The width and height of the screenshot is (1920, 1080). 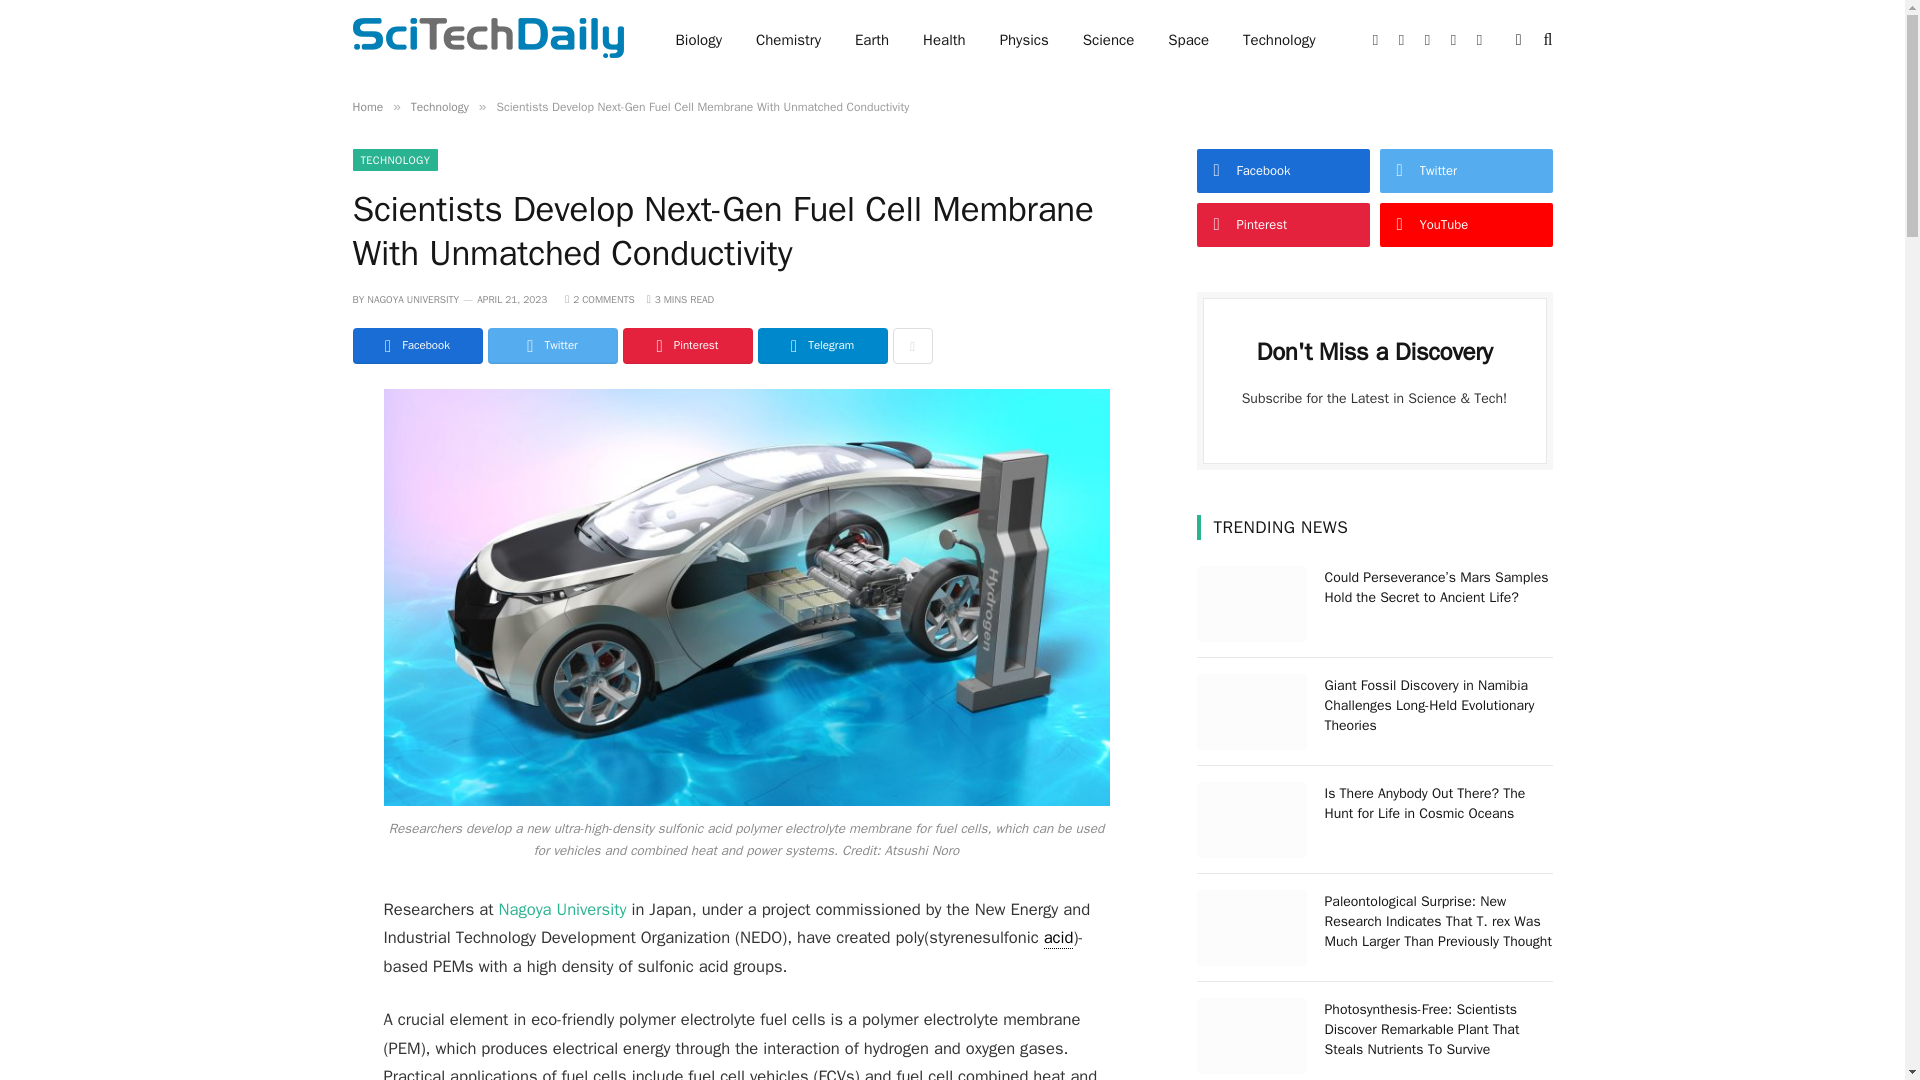 I want to click on Technology, so click(x=439, y=106).